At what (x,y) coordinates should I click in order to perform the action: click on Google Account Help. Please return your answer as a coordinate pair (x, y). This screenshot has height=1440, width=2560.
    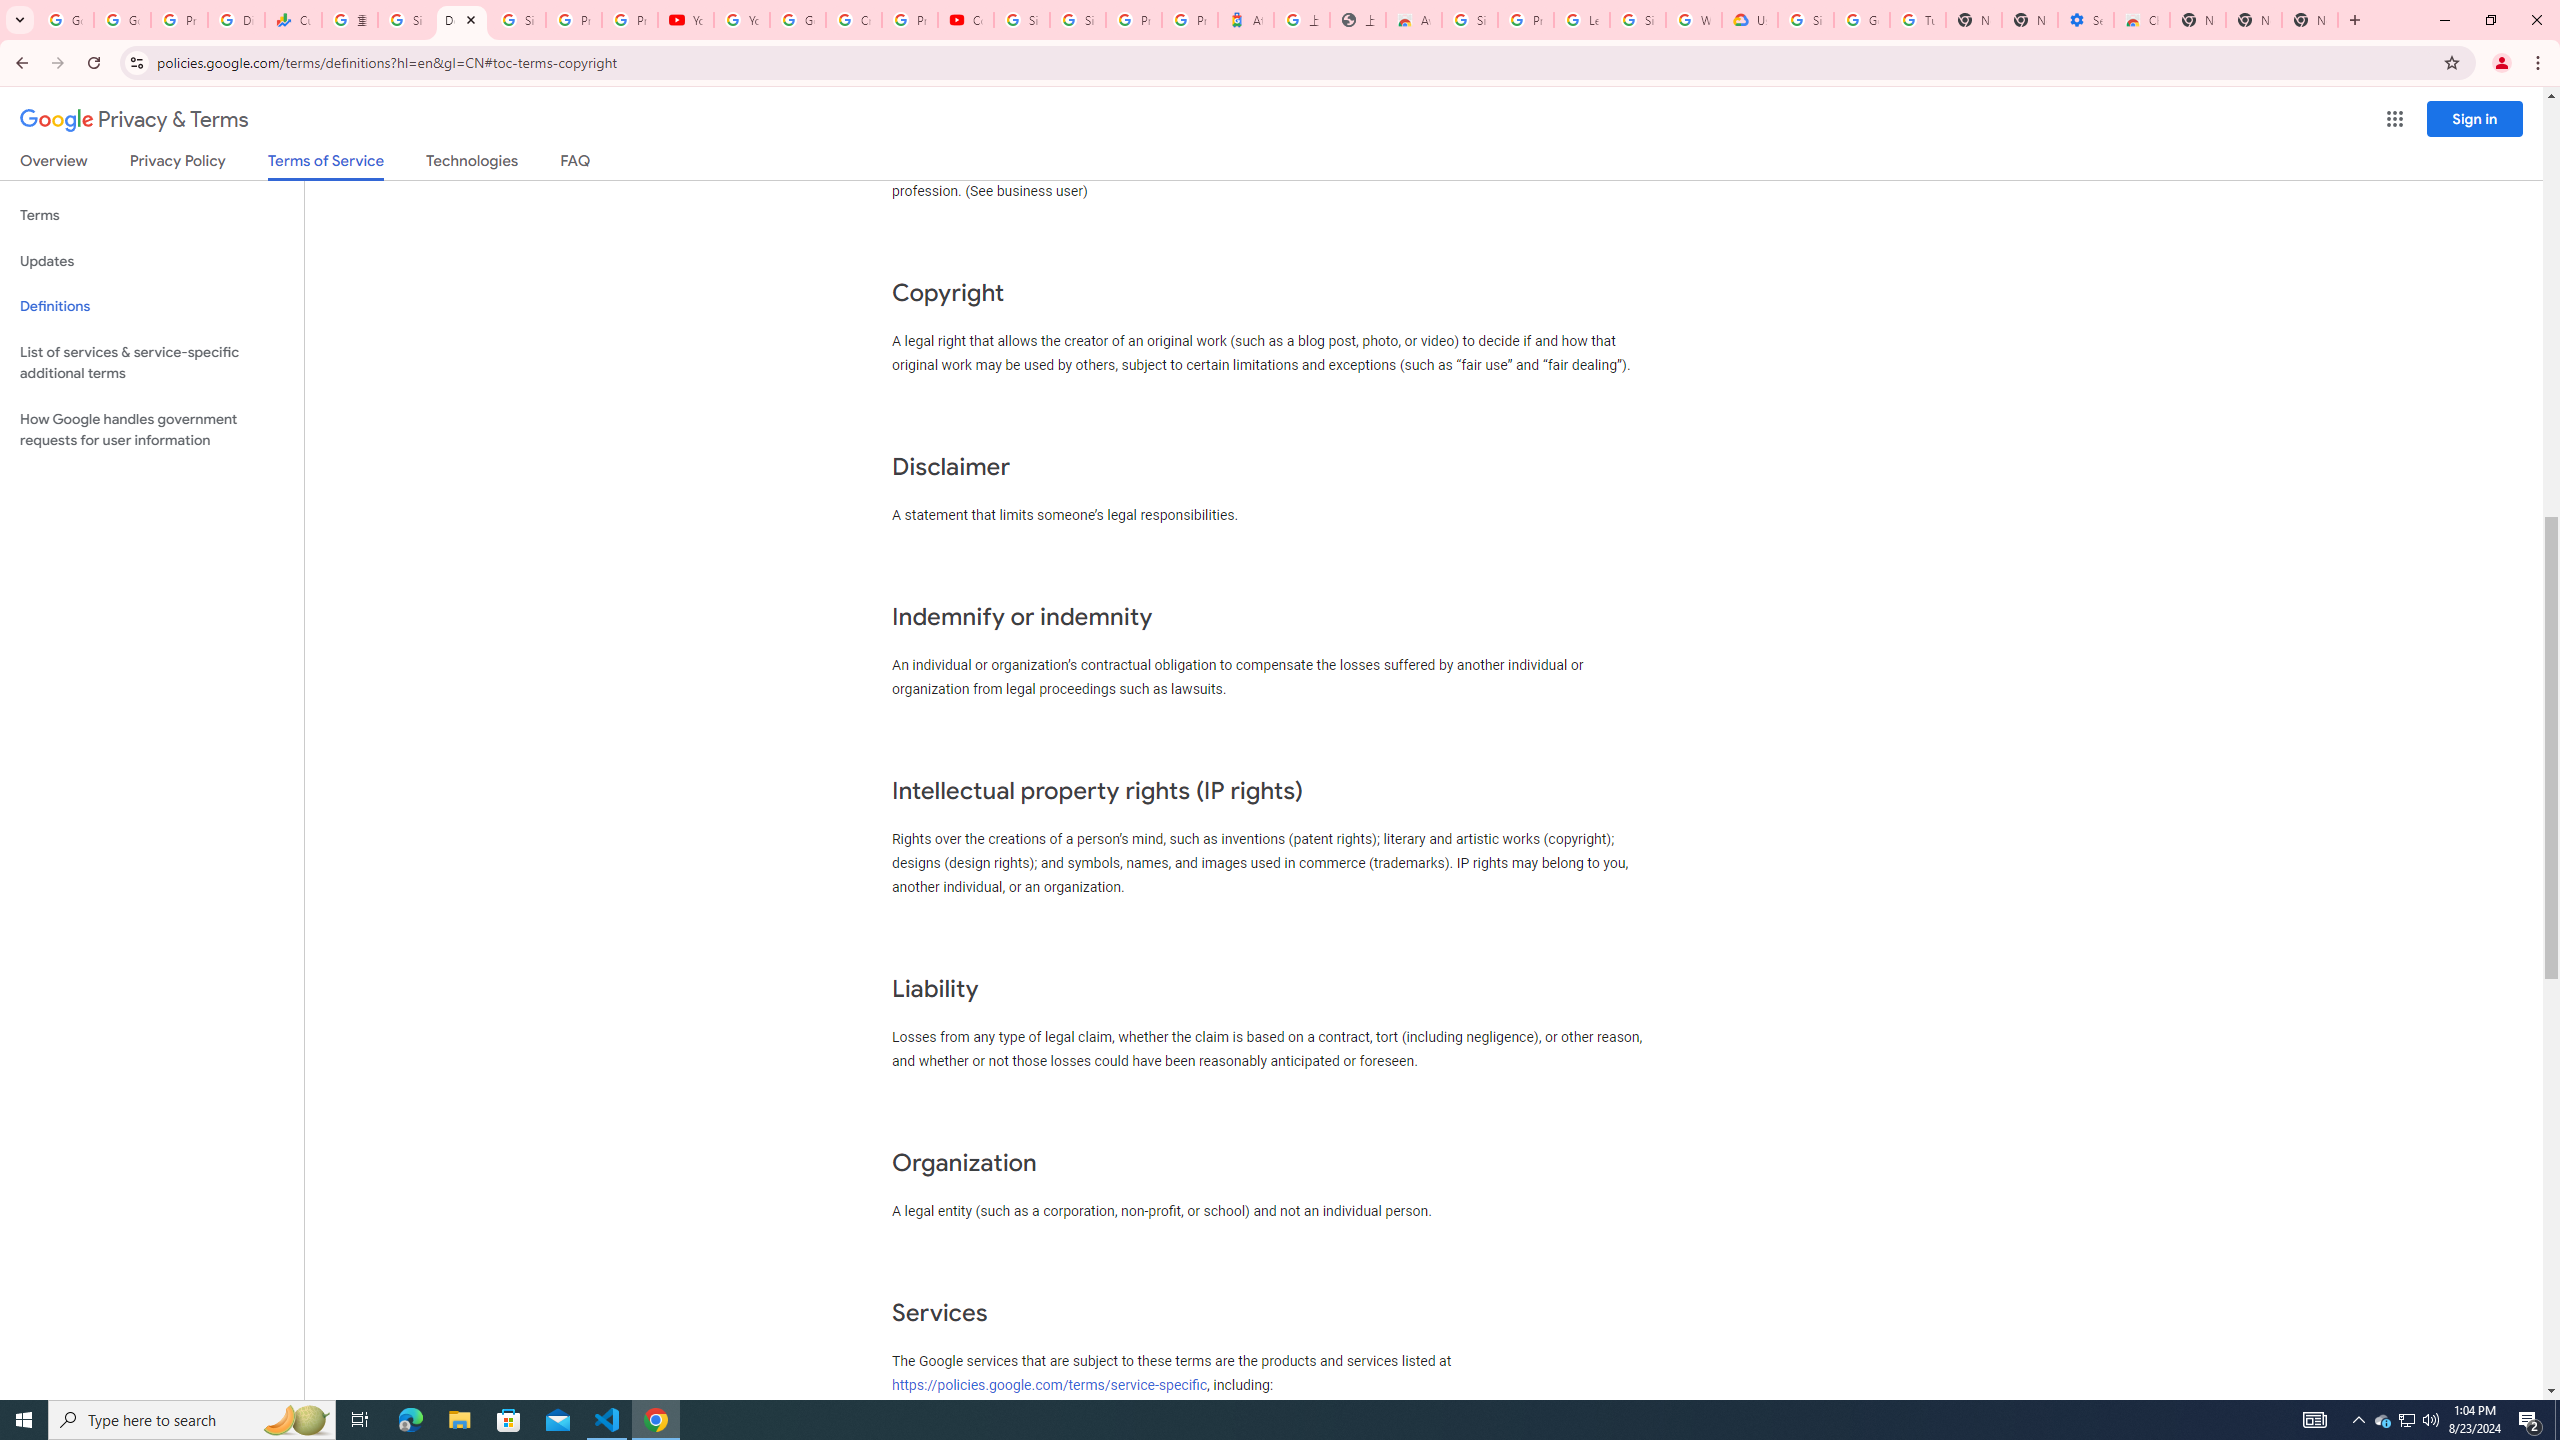
    Looking at the image, I should click on (797, 20).